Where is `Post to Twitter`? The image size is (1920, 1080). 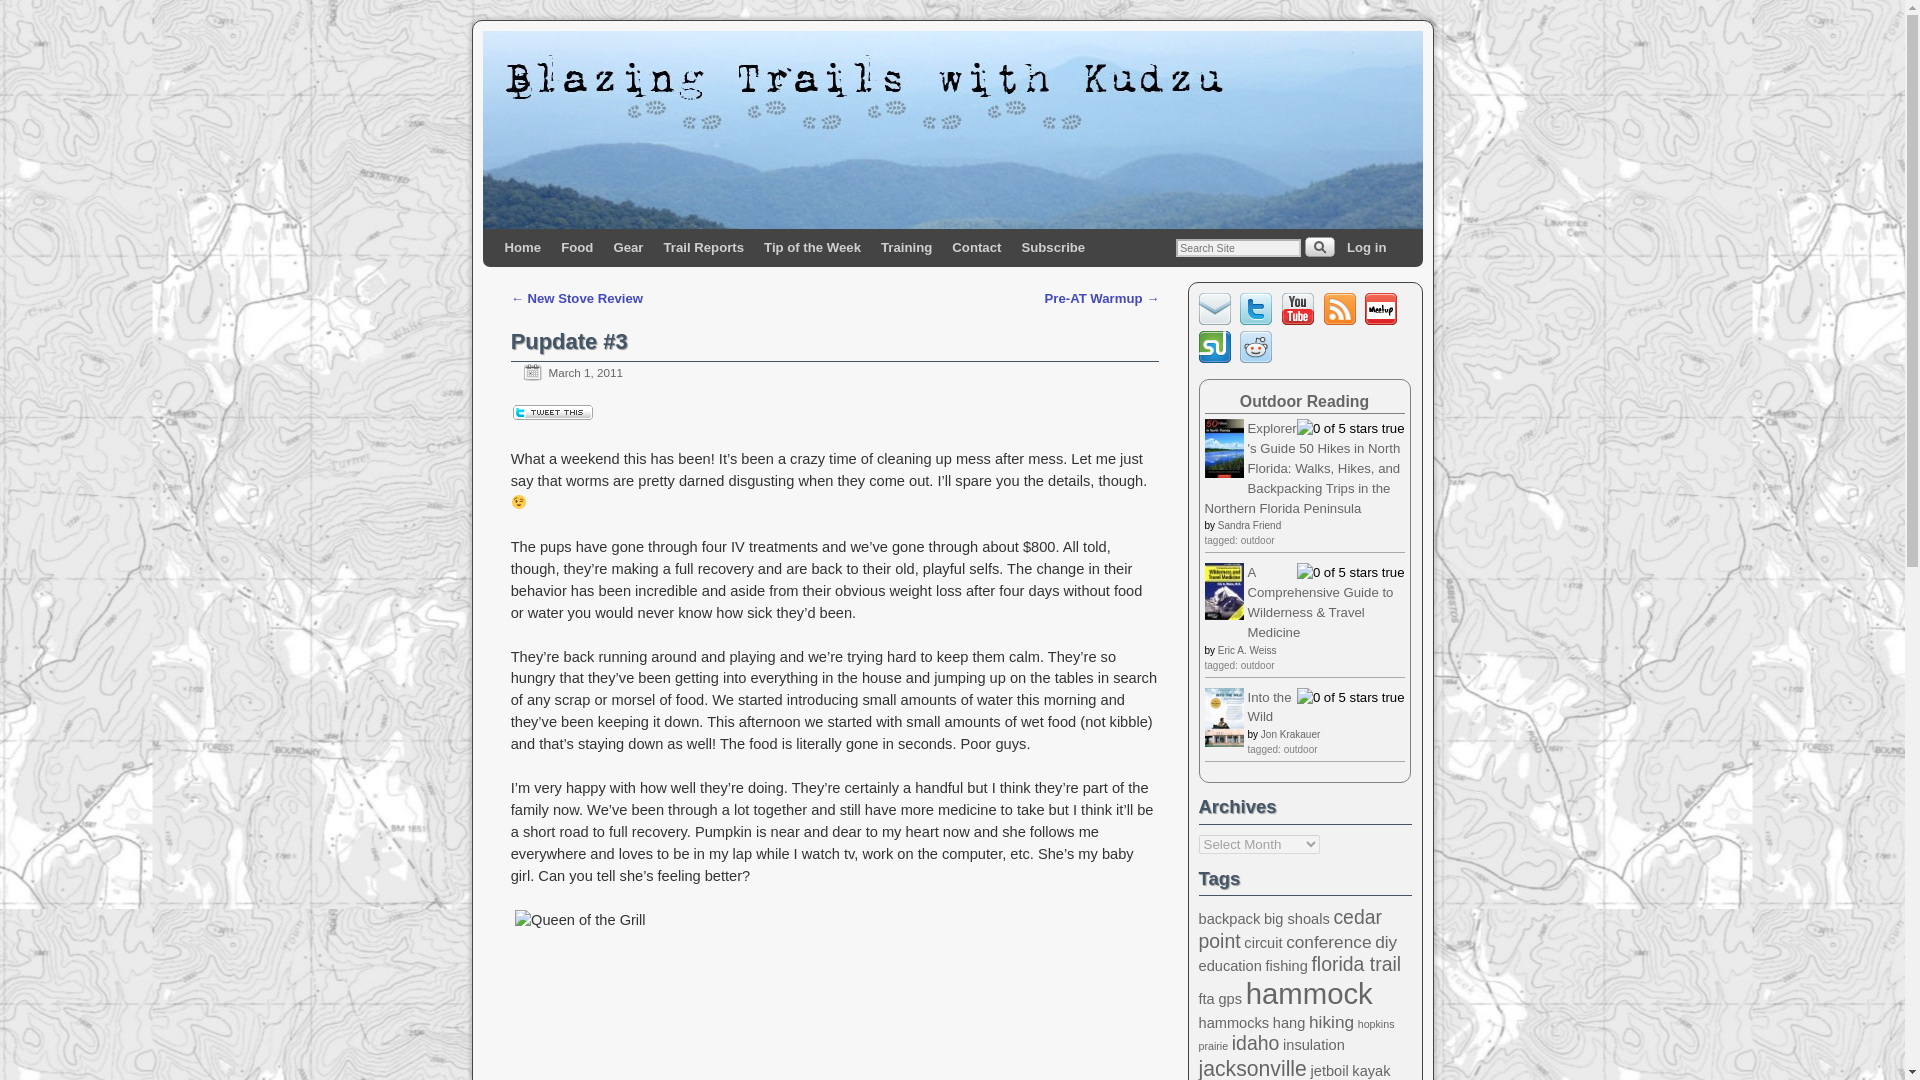
Post to Twitter is located at coordinates (552, 415).